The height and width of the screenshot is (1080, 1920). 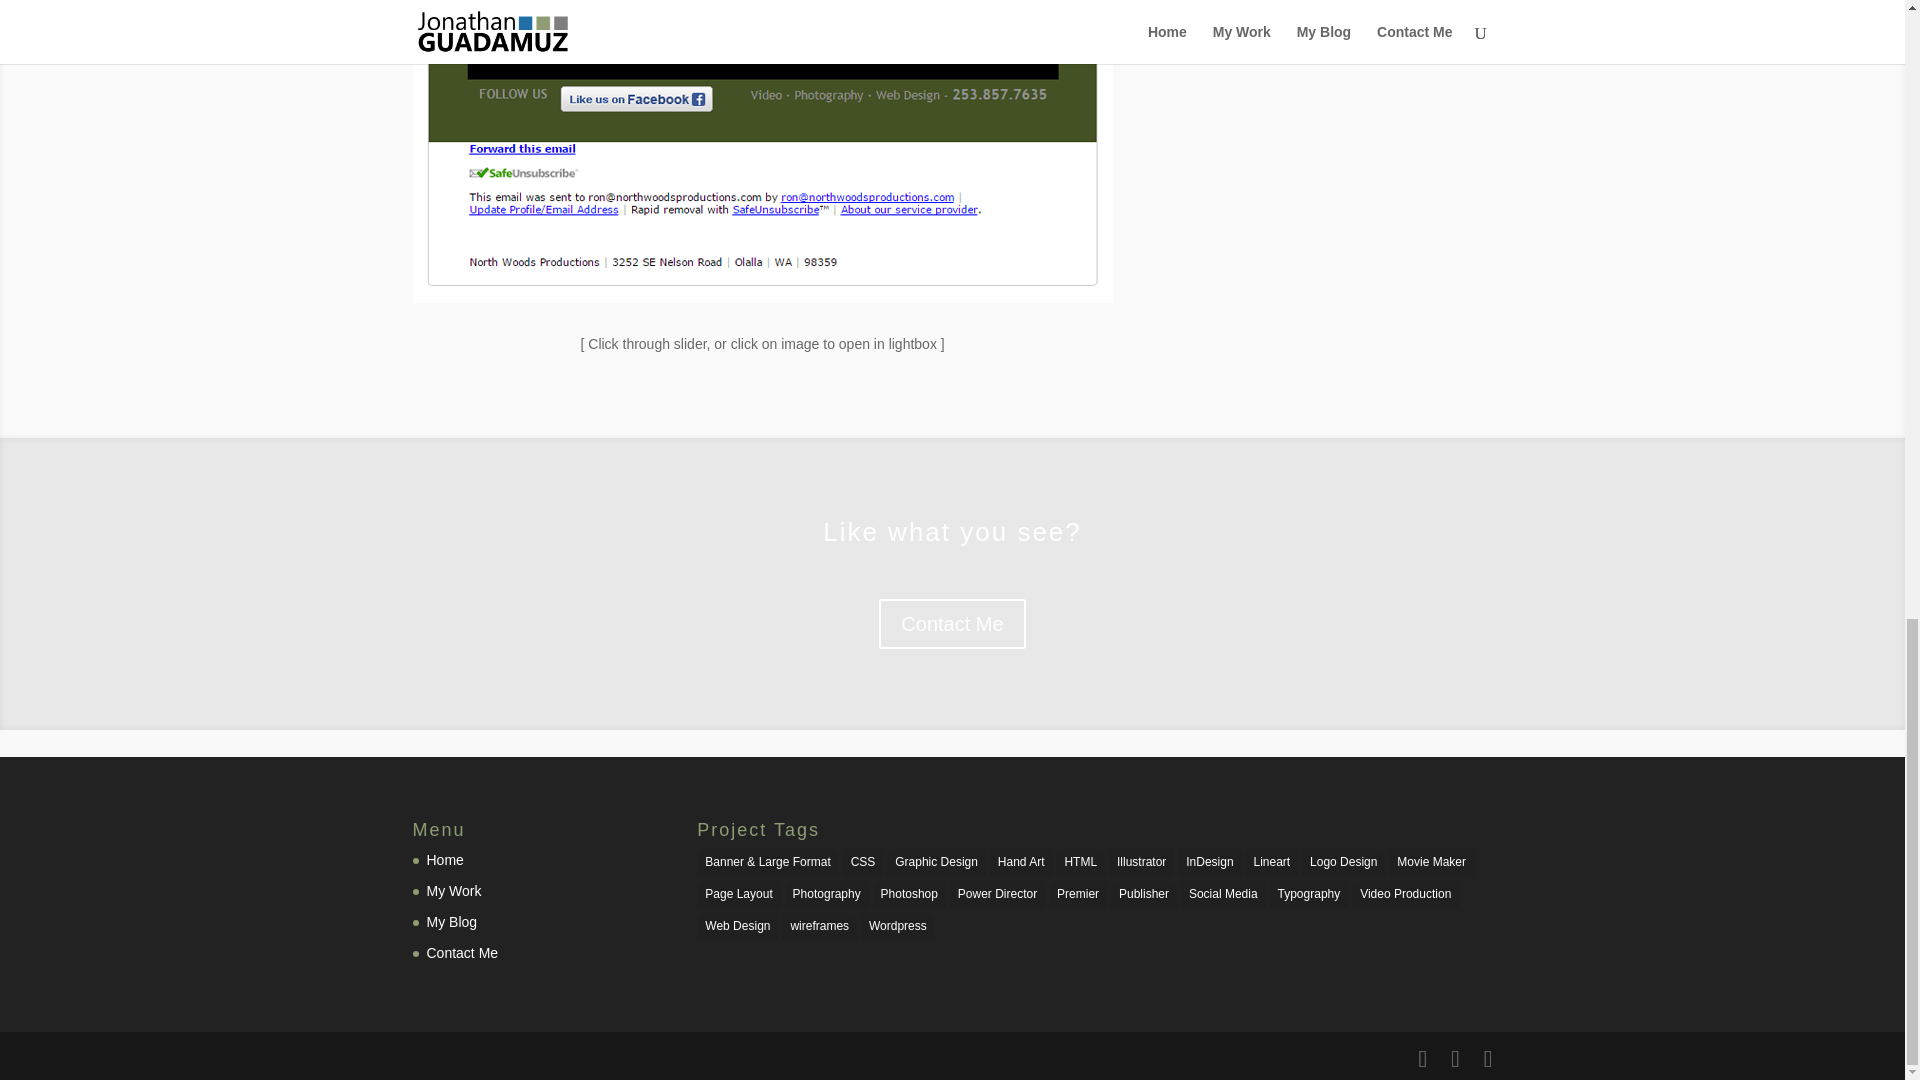 I want to click on Photography, so click(x=827, y=895).